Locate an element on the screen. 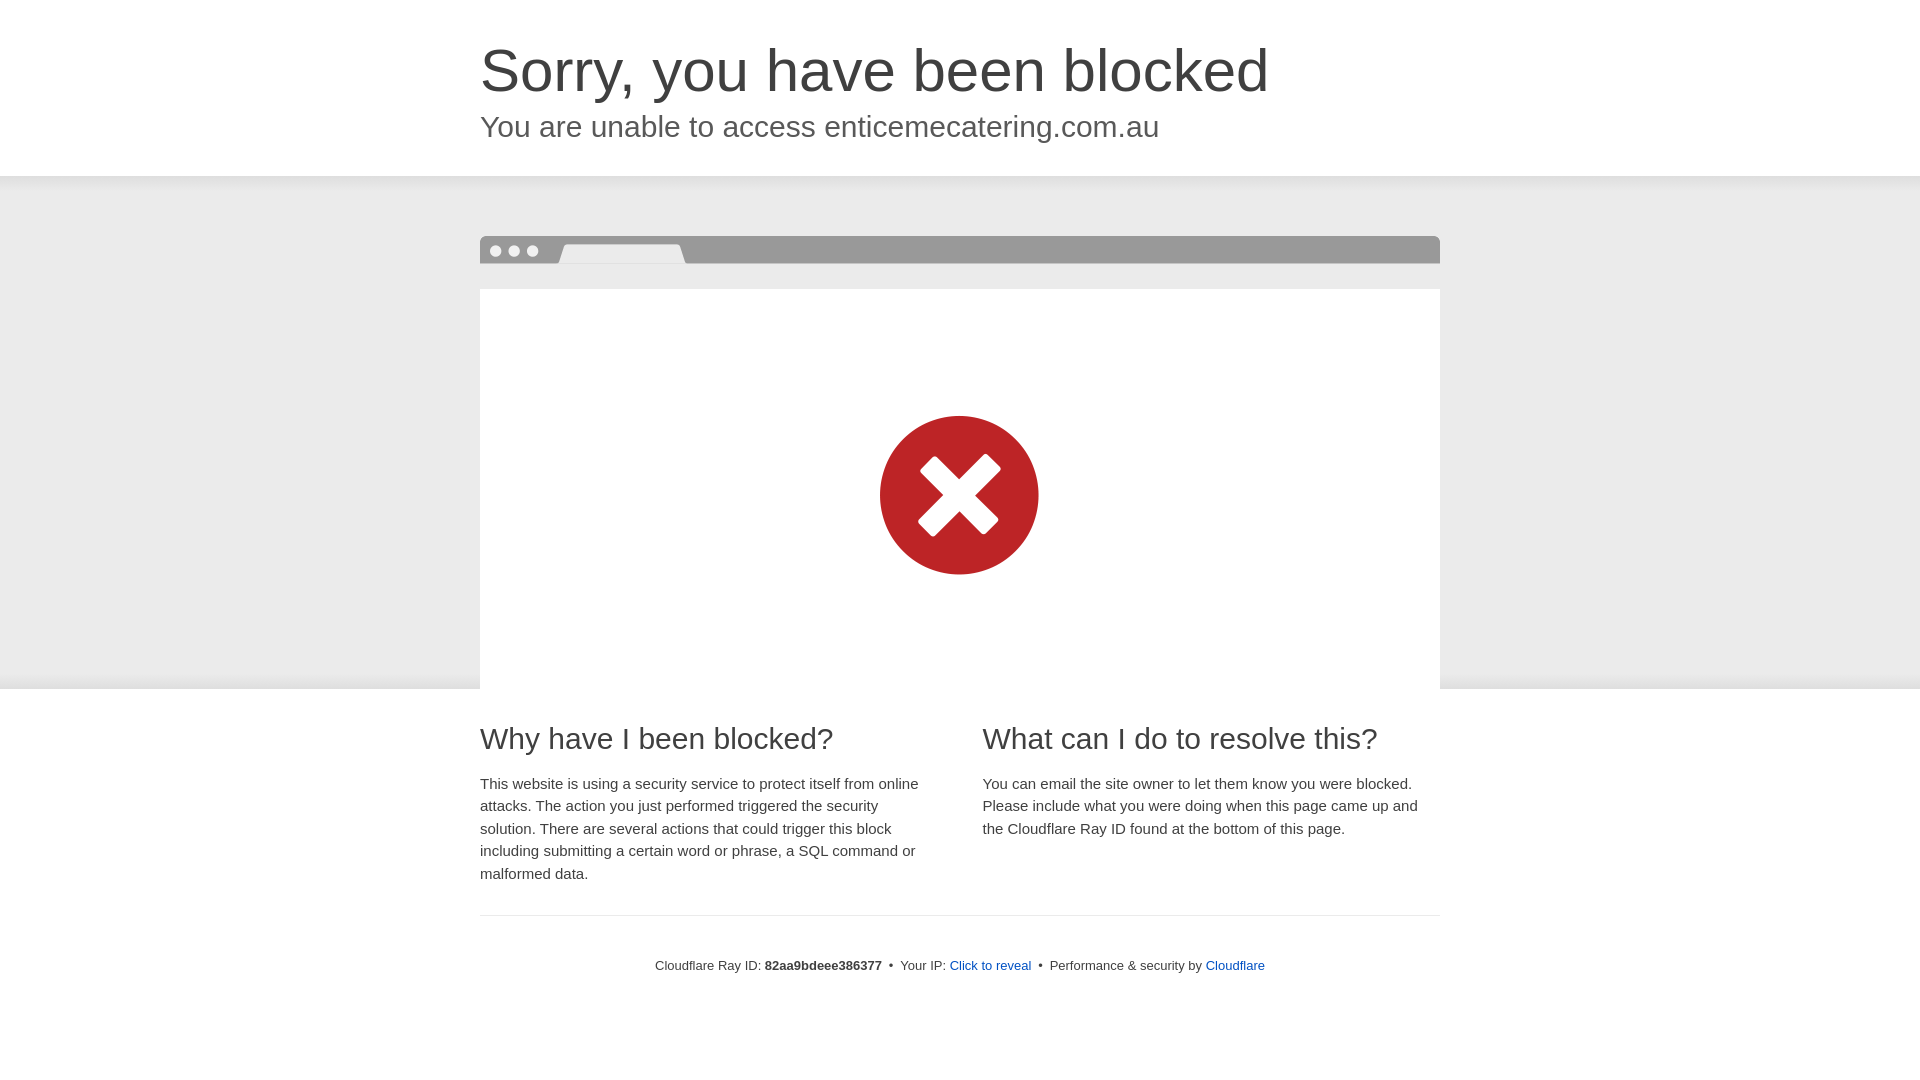 This screenshot has height=1080, width=1920. Cloudflare is located at coordinates (1236, 966).